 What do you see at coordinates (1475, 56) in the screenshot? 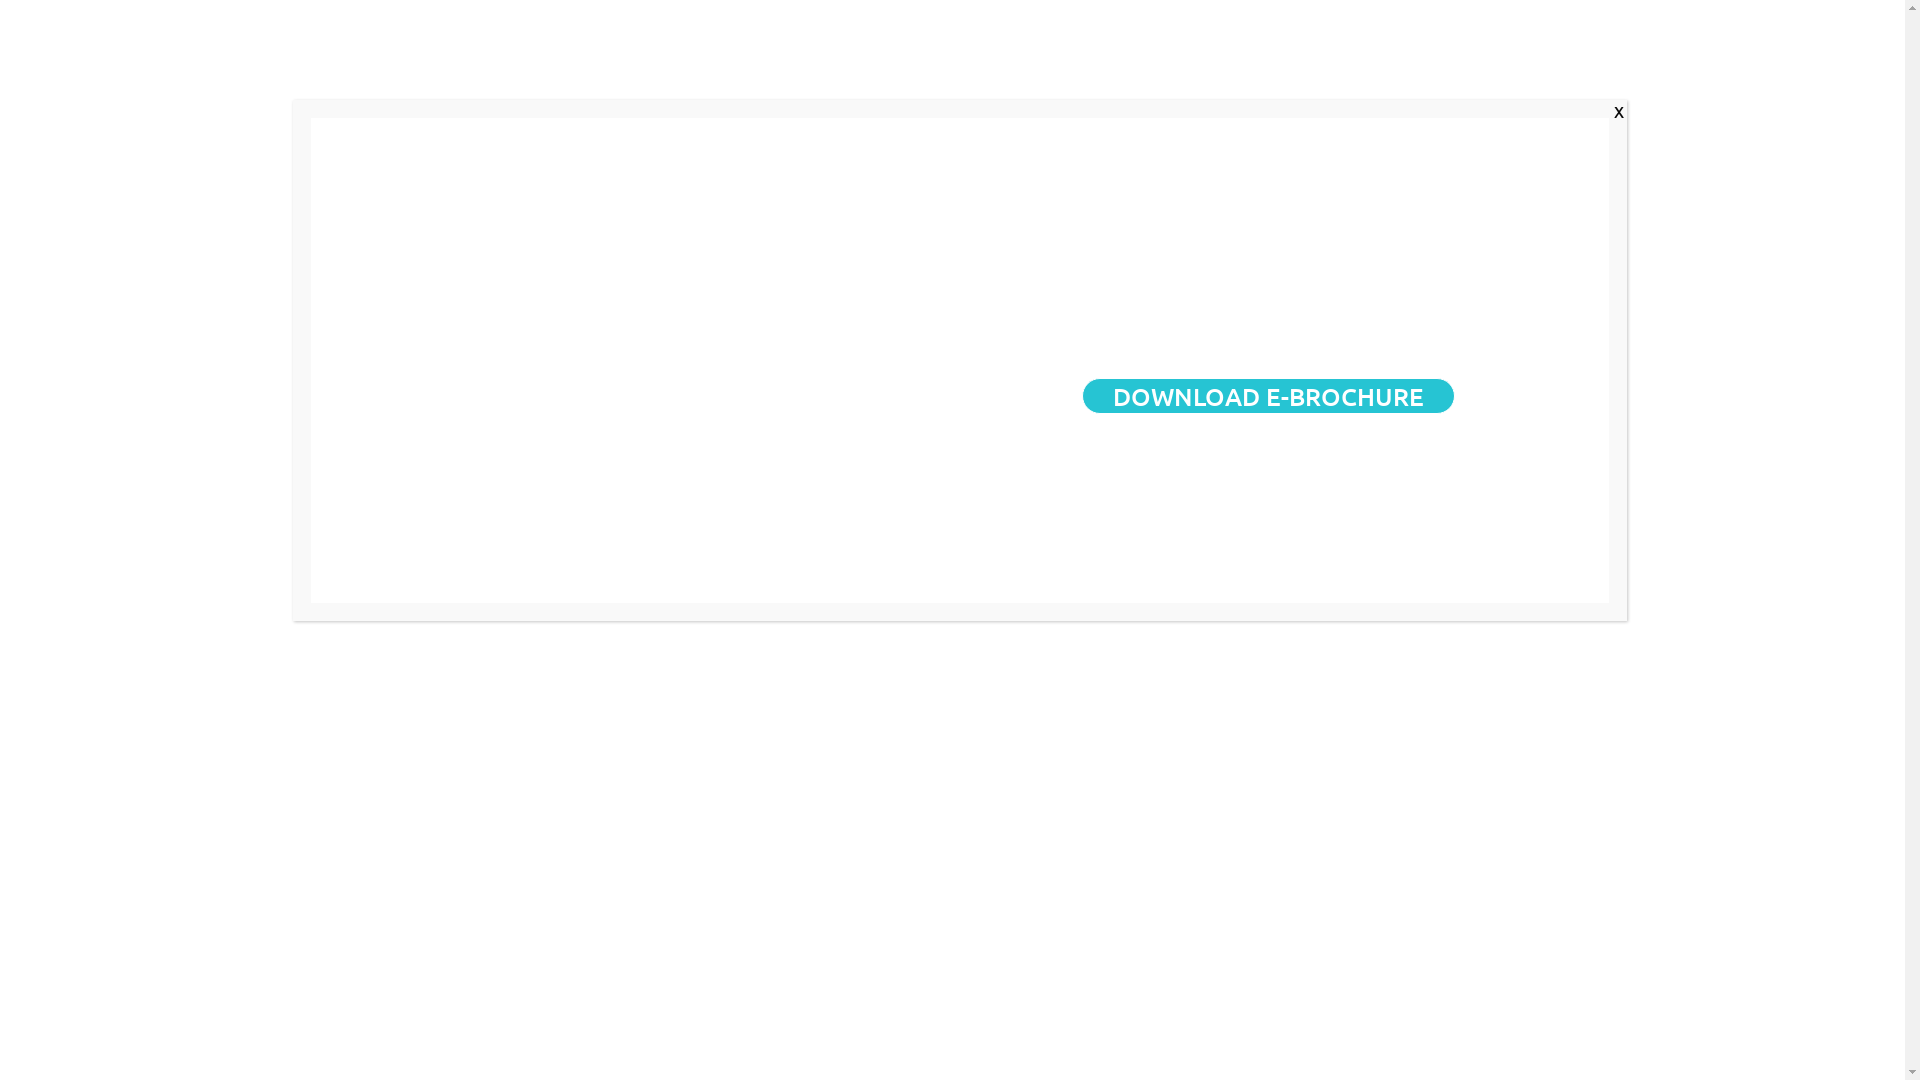
I see `Contact` at bounding box center [1475, 56].